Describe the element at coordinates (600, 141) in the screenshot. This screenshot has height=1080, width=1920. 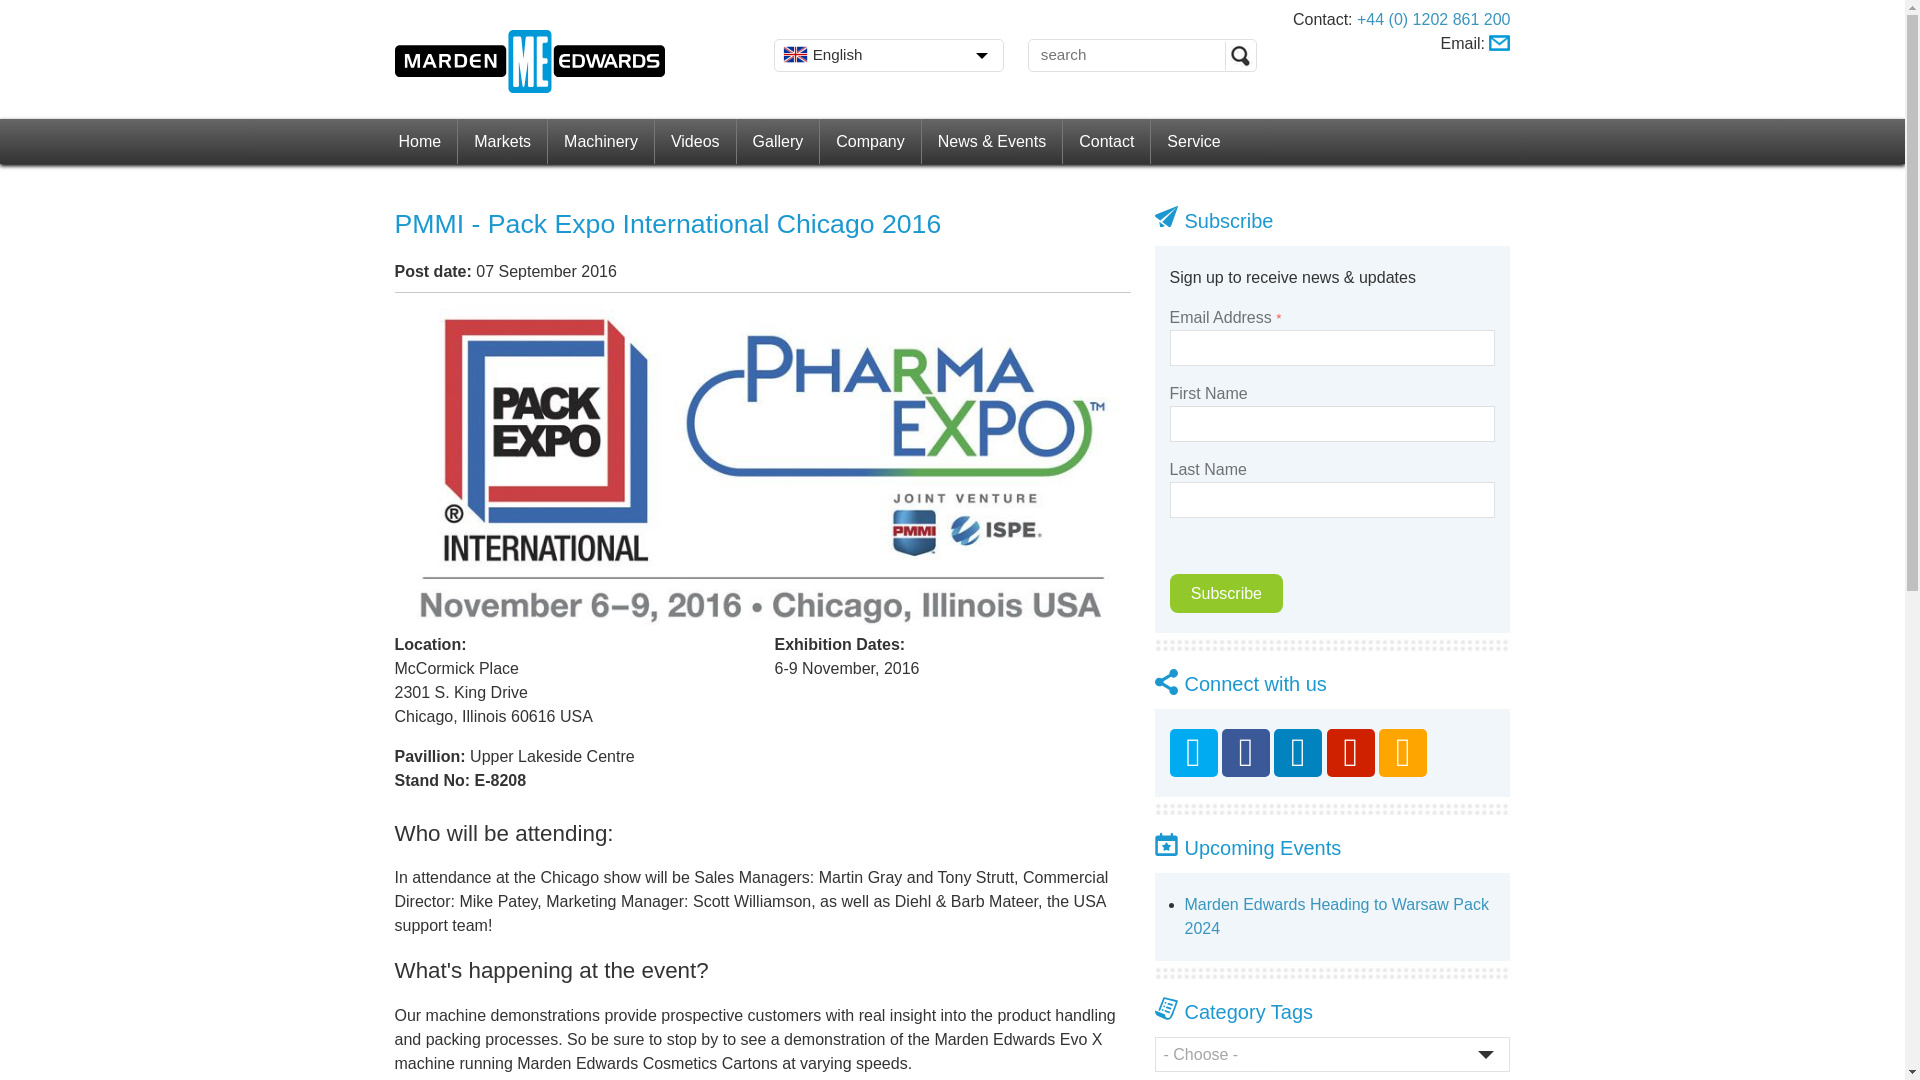
I see `Machinery` at that location.